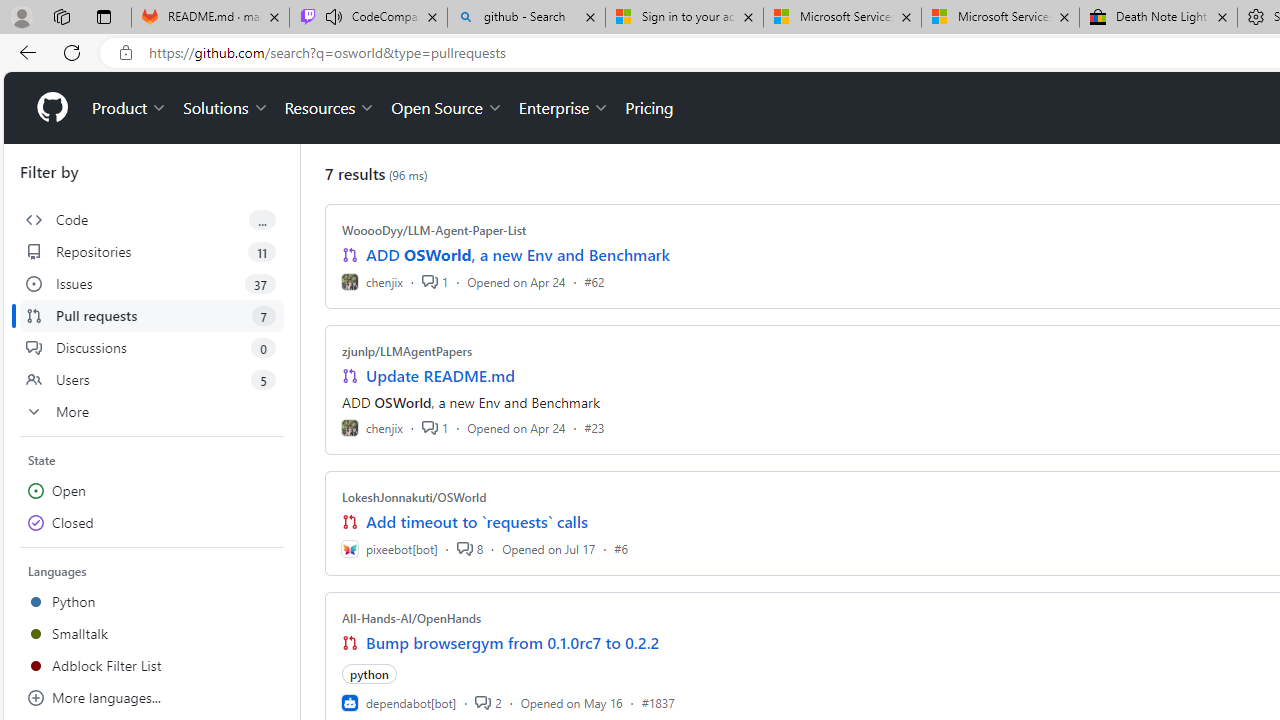 The image size is (1280, 720). I want to click on #1837, so click(658, 702).